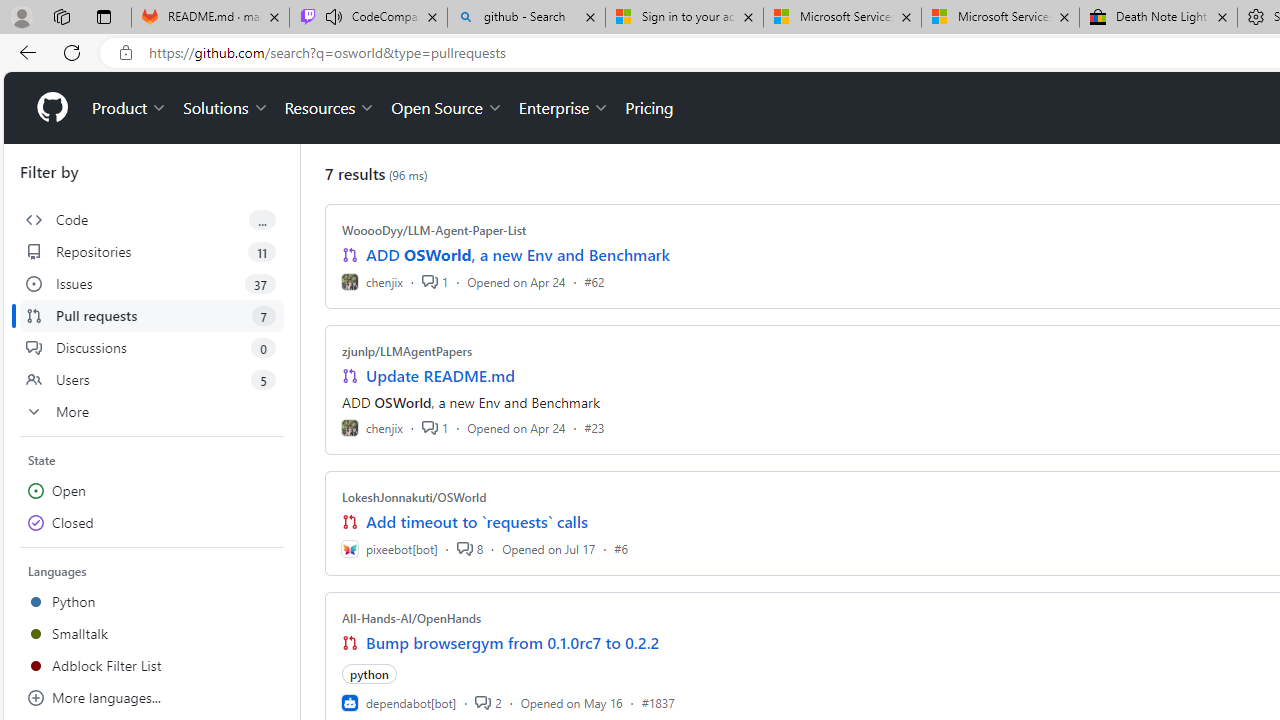 The image size is (1280, 720). I want to click on #1837, so click(658, 702).